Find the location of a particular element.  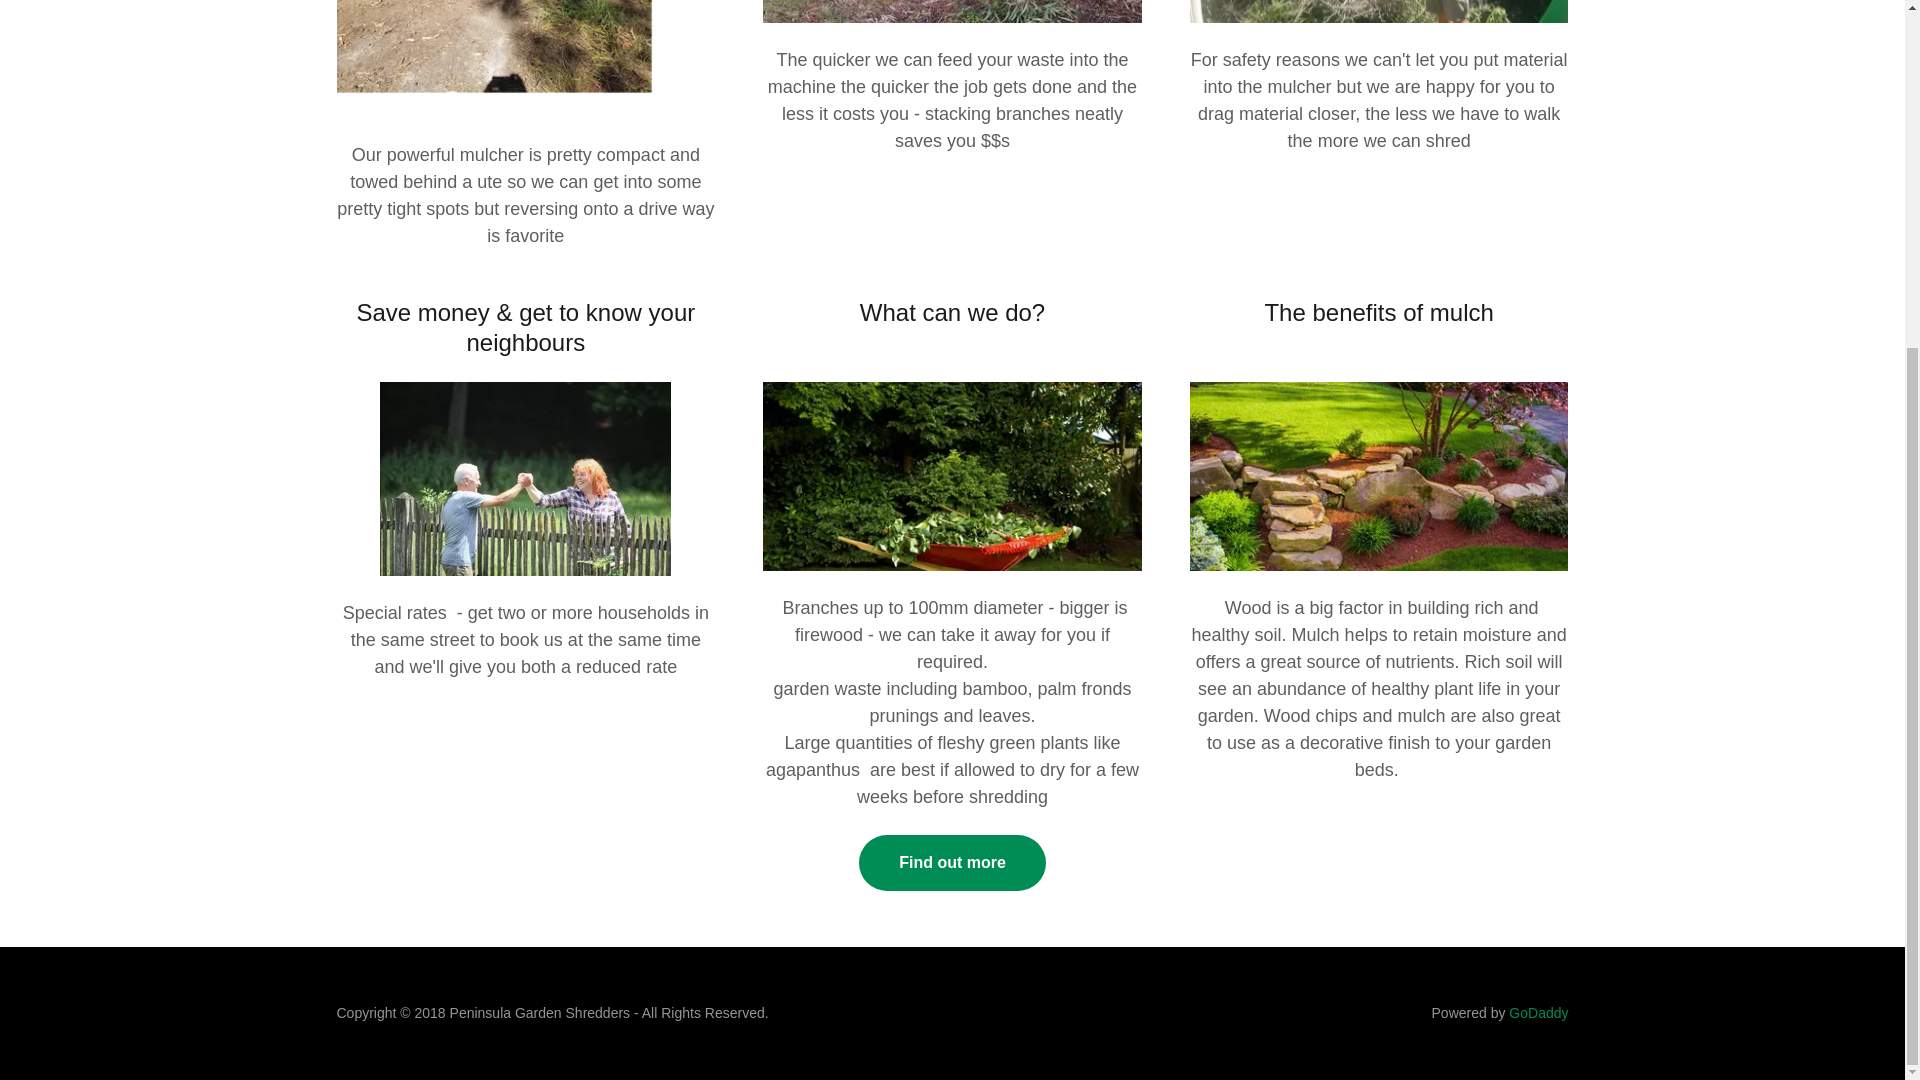

Find out more is located at coordinates (952, 862).